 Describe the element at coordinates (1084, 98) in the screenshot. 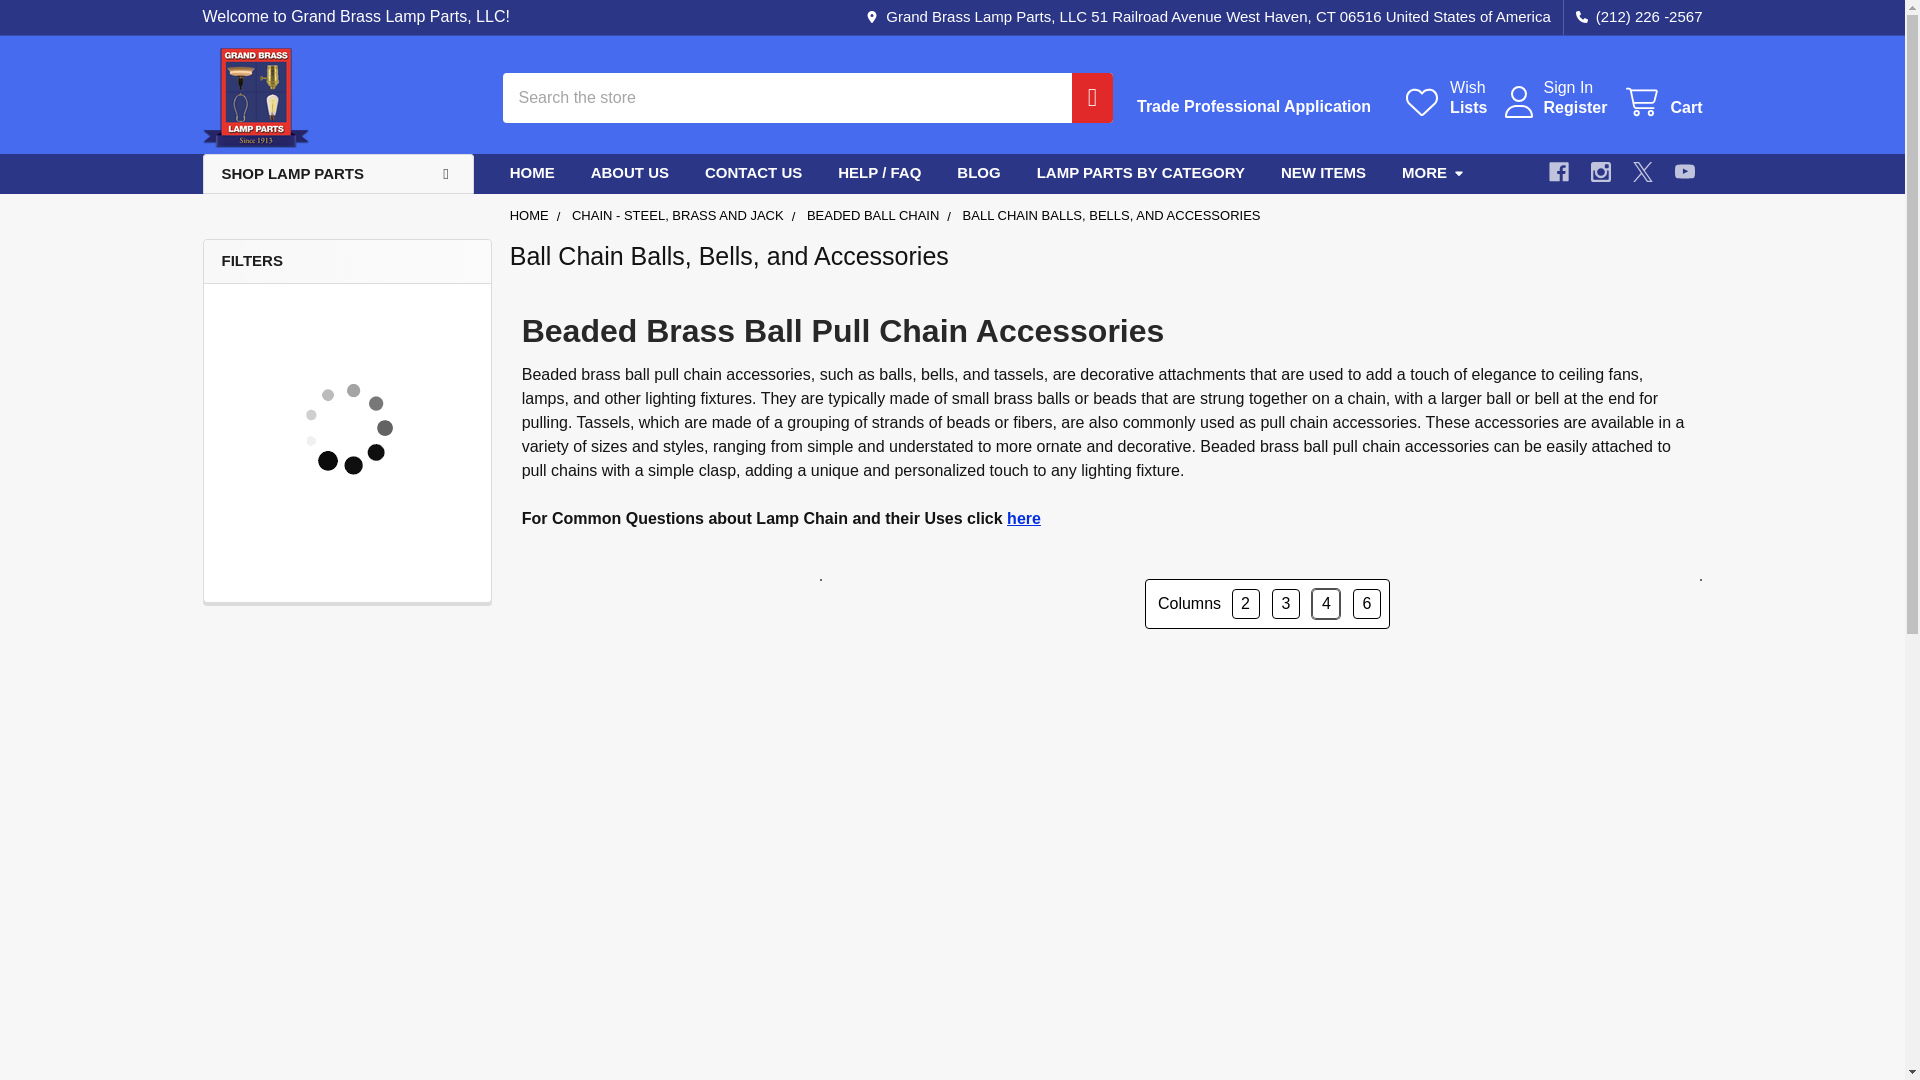

I see `Search` at that location.